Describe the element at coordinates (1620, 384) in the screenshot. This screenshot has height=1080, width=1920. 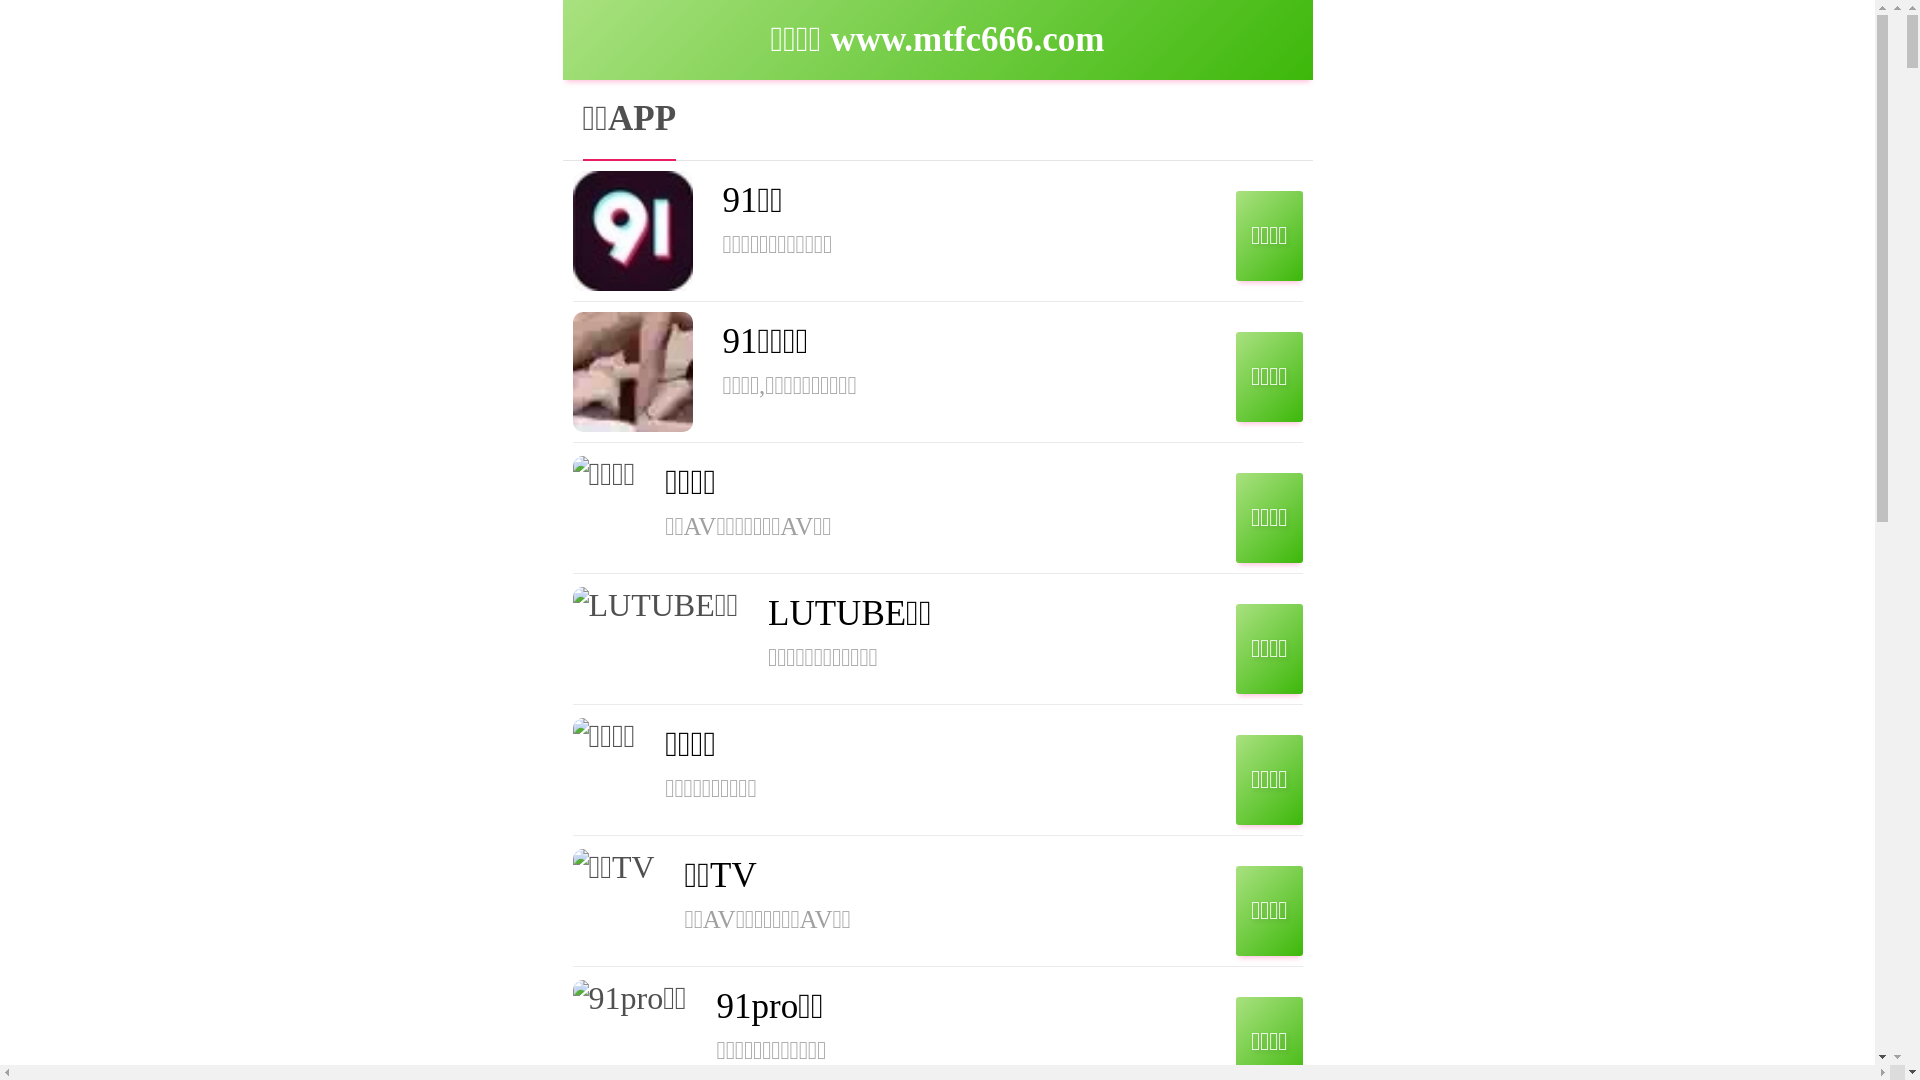
I see `RSS` at that location.